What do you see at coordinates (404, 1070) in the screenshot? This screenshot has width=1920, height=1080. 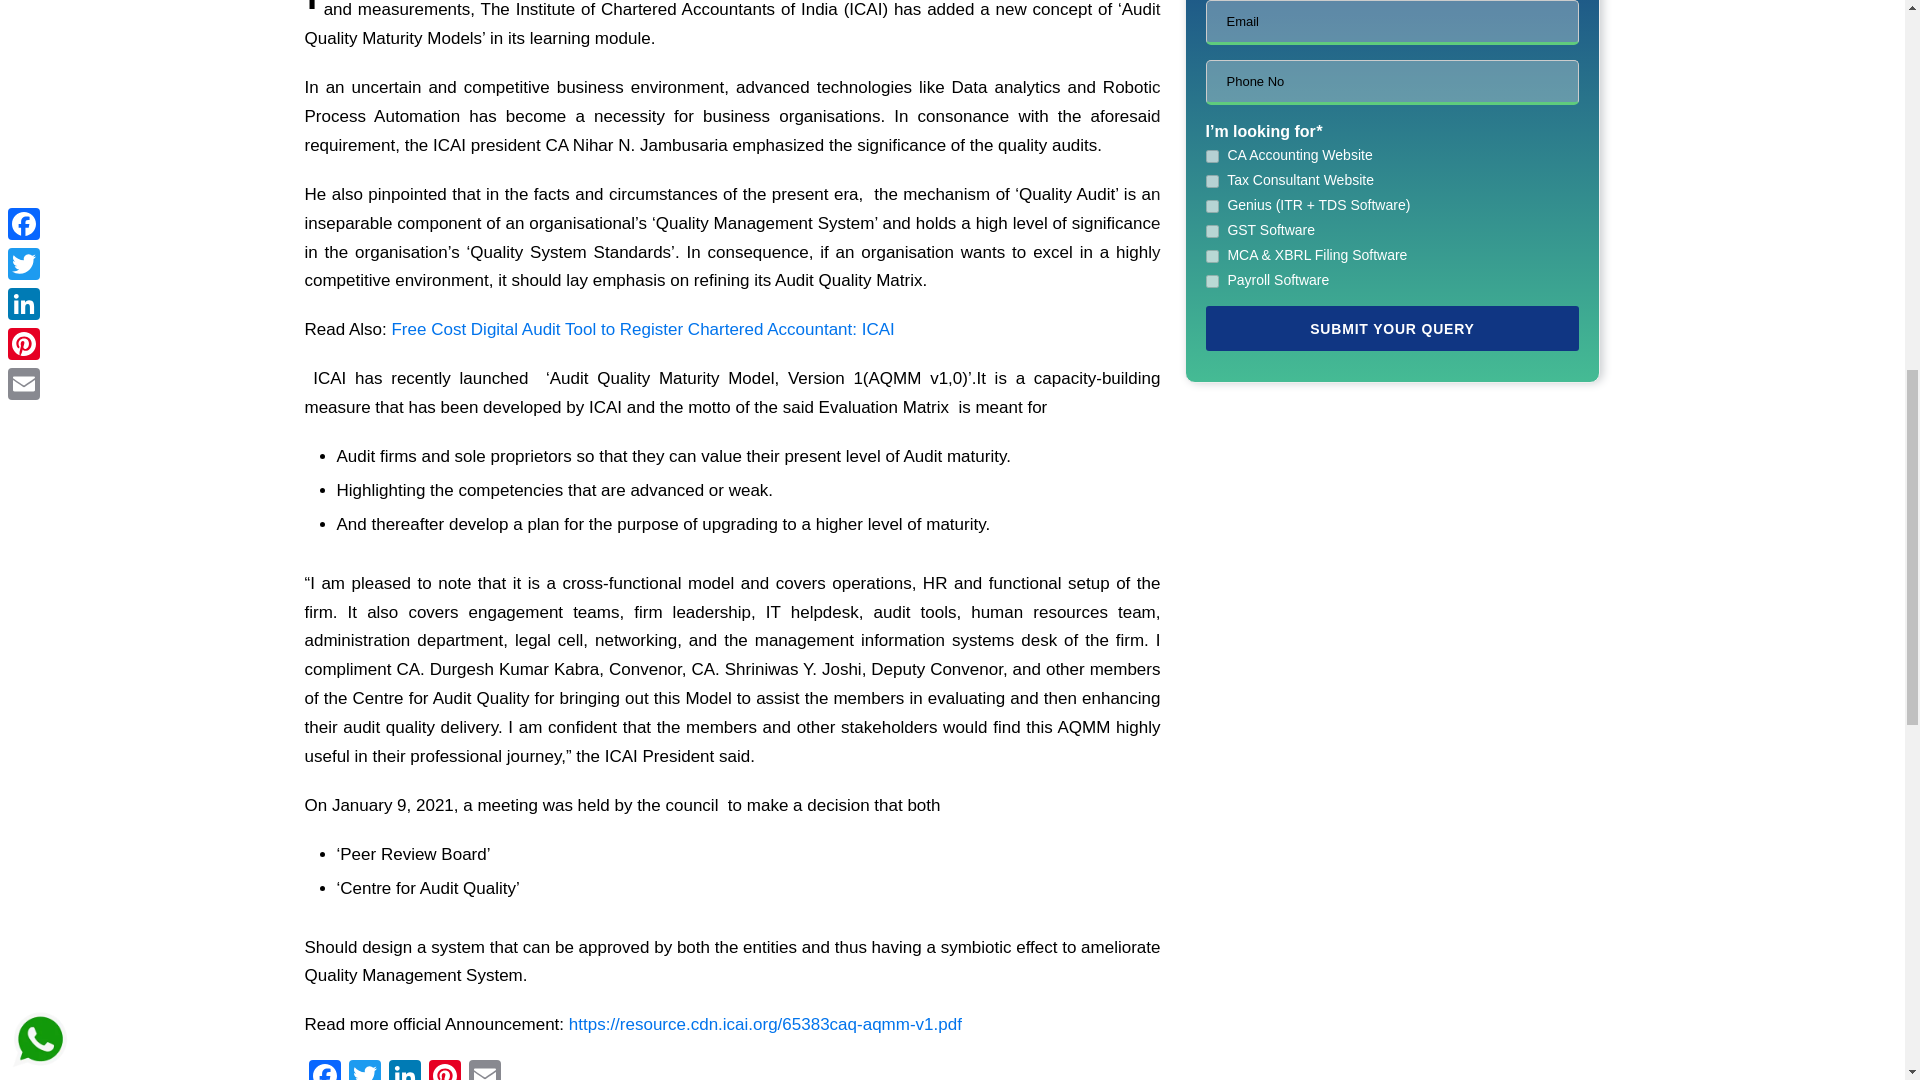 I see `LinkedIn` at bounding box center [404, 1070].